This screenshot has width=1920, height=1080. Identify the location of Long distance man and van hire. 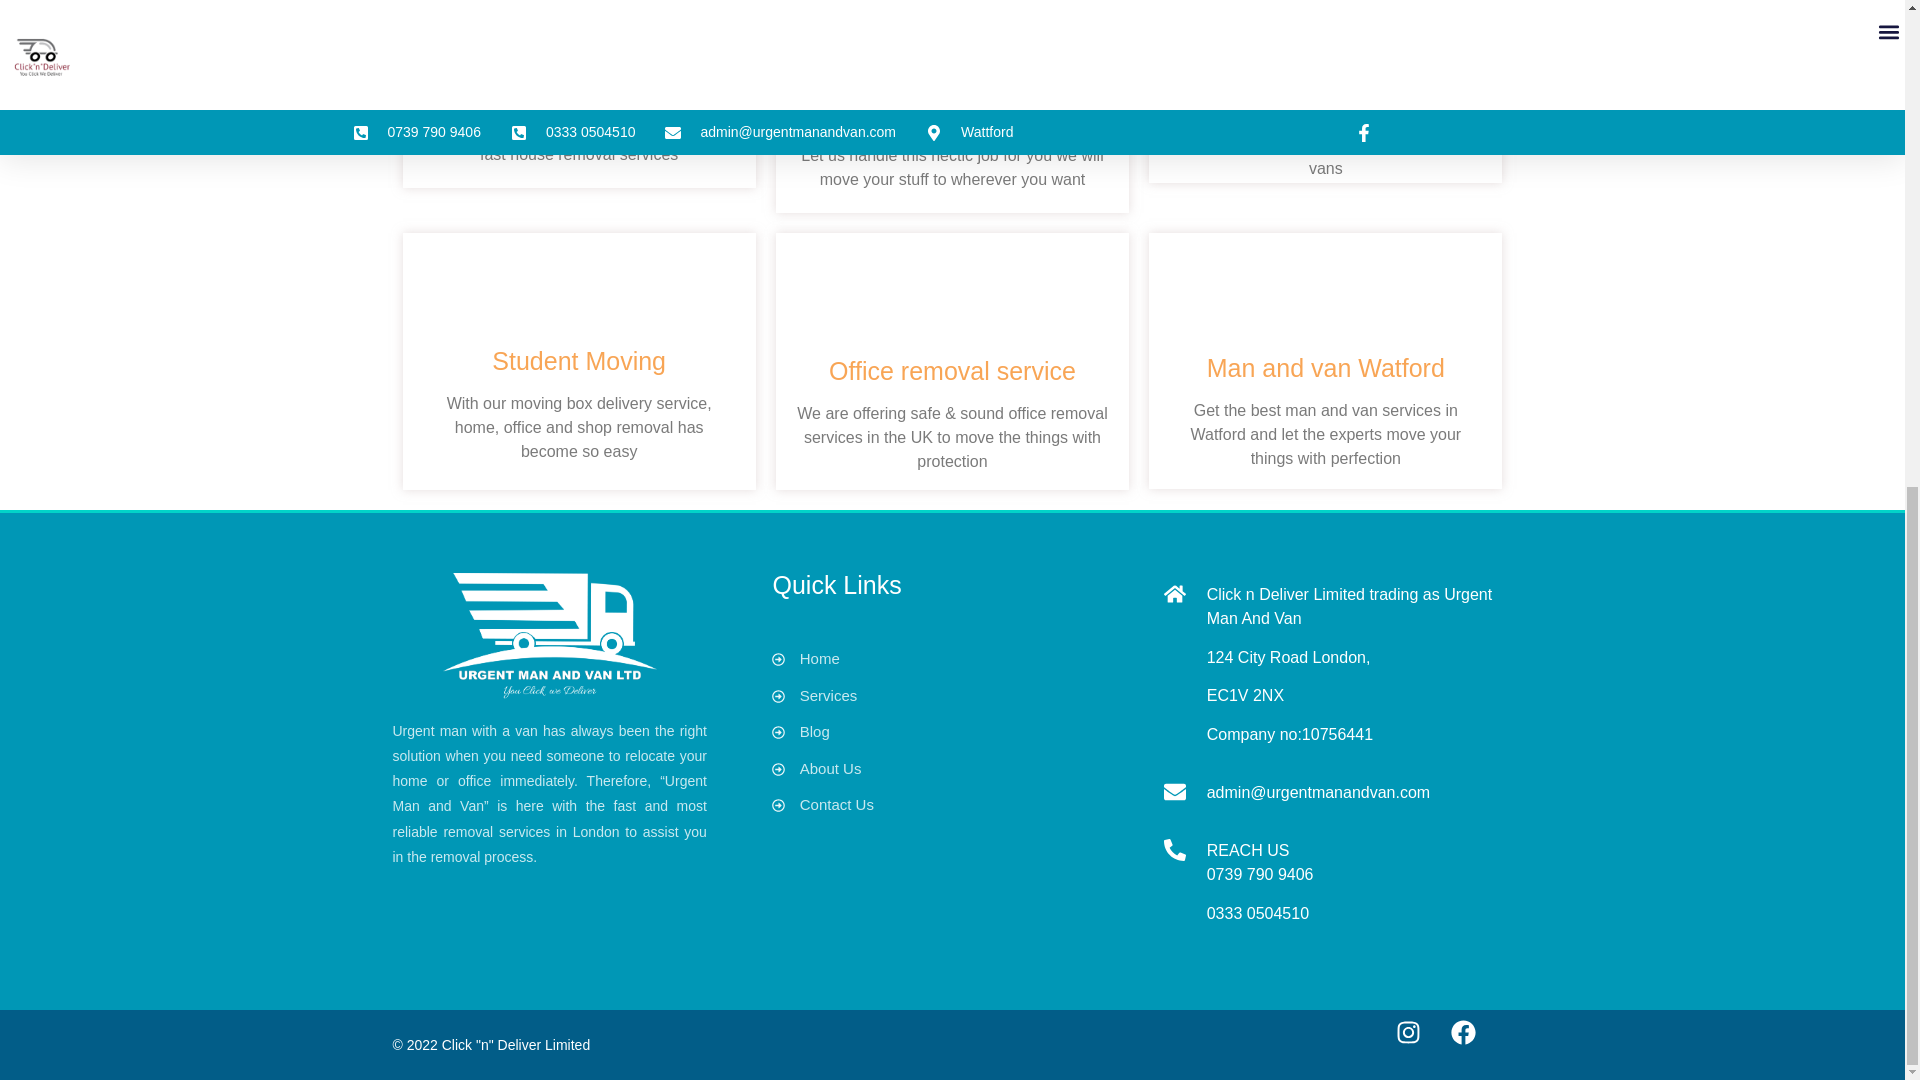
(952, 98).